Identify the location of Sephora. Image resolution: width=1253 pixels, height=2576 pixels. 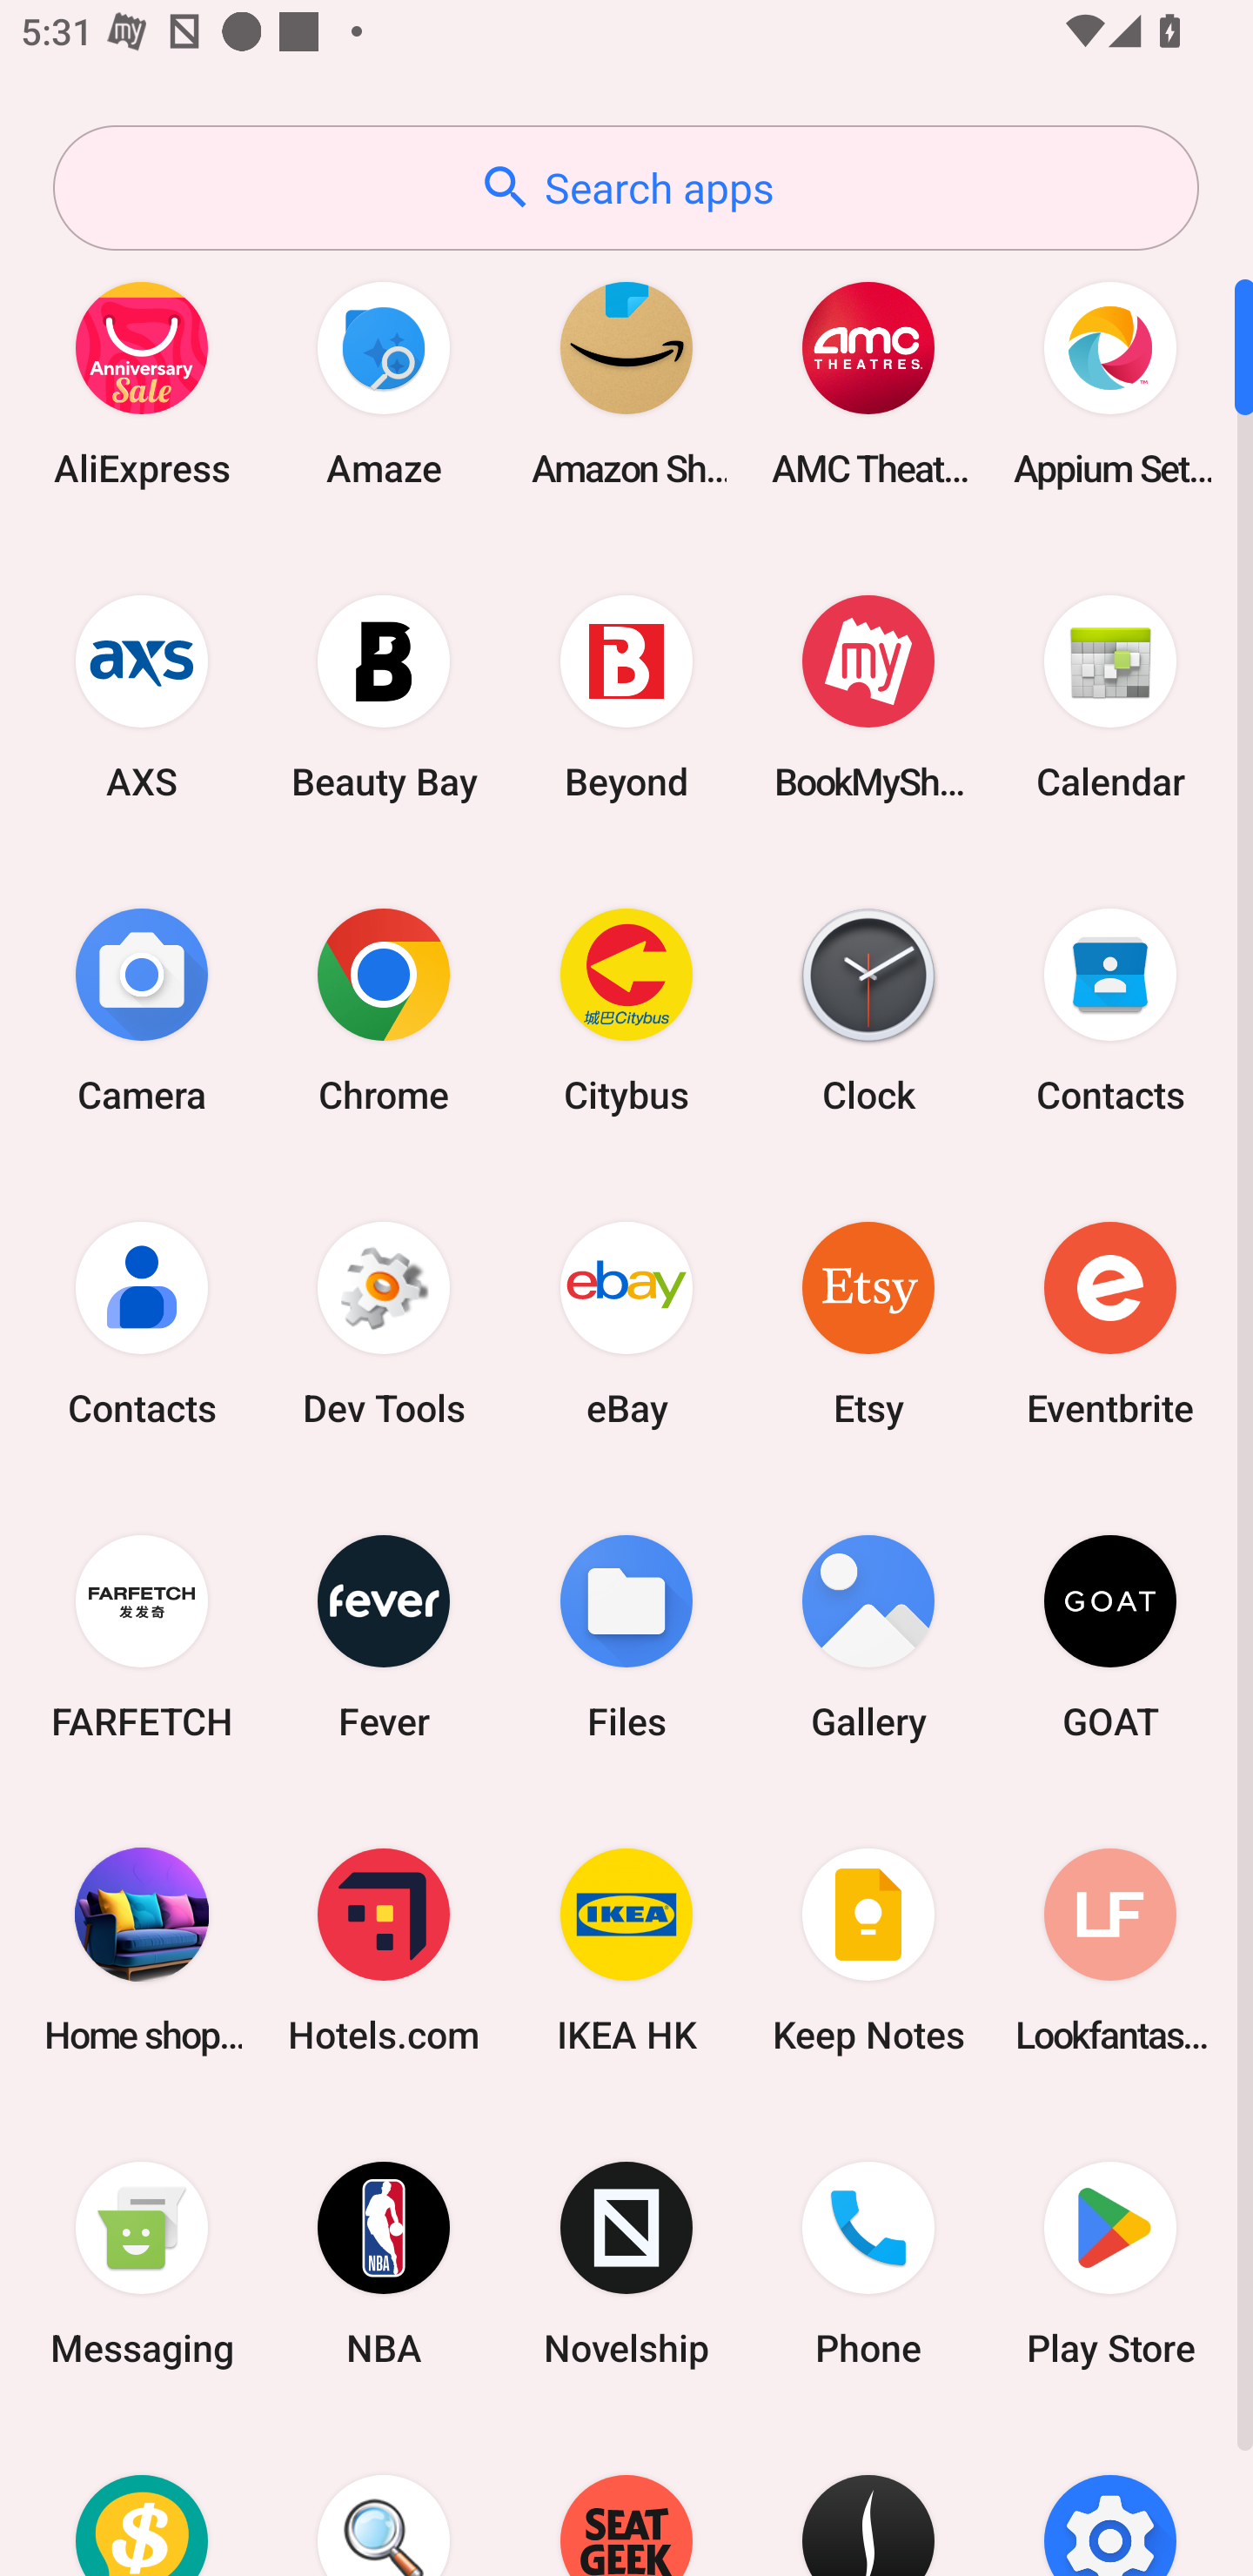
(868, 2499).